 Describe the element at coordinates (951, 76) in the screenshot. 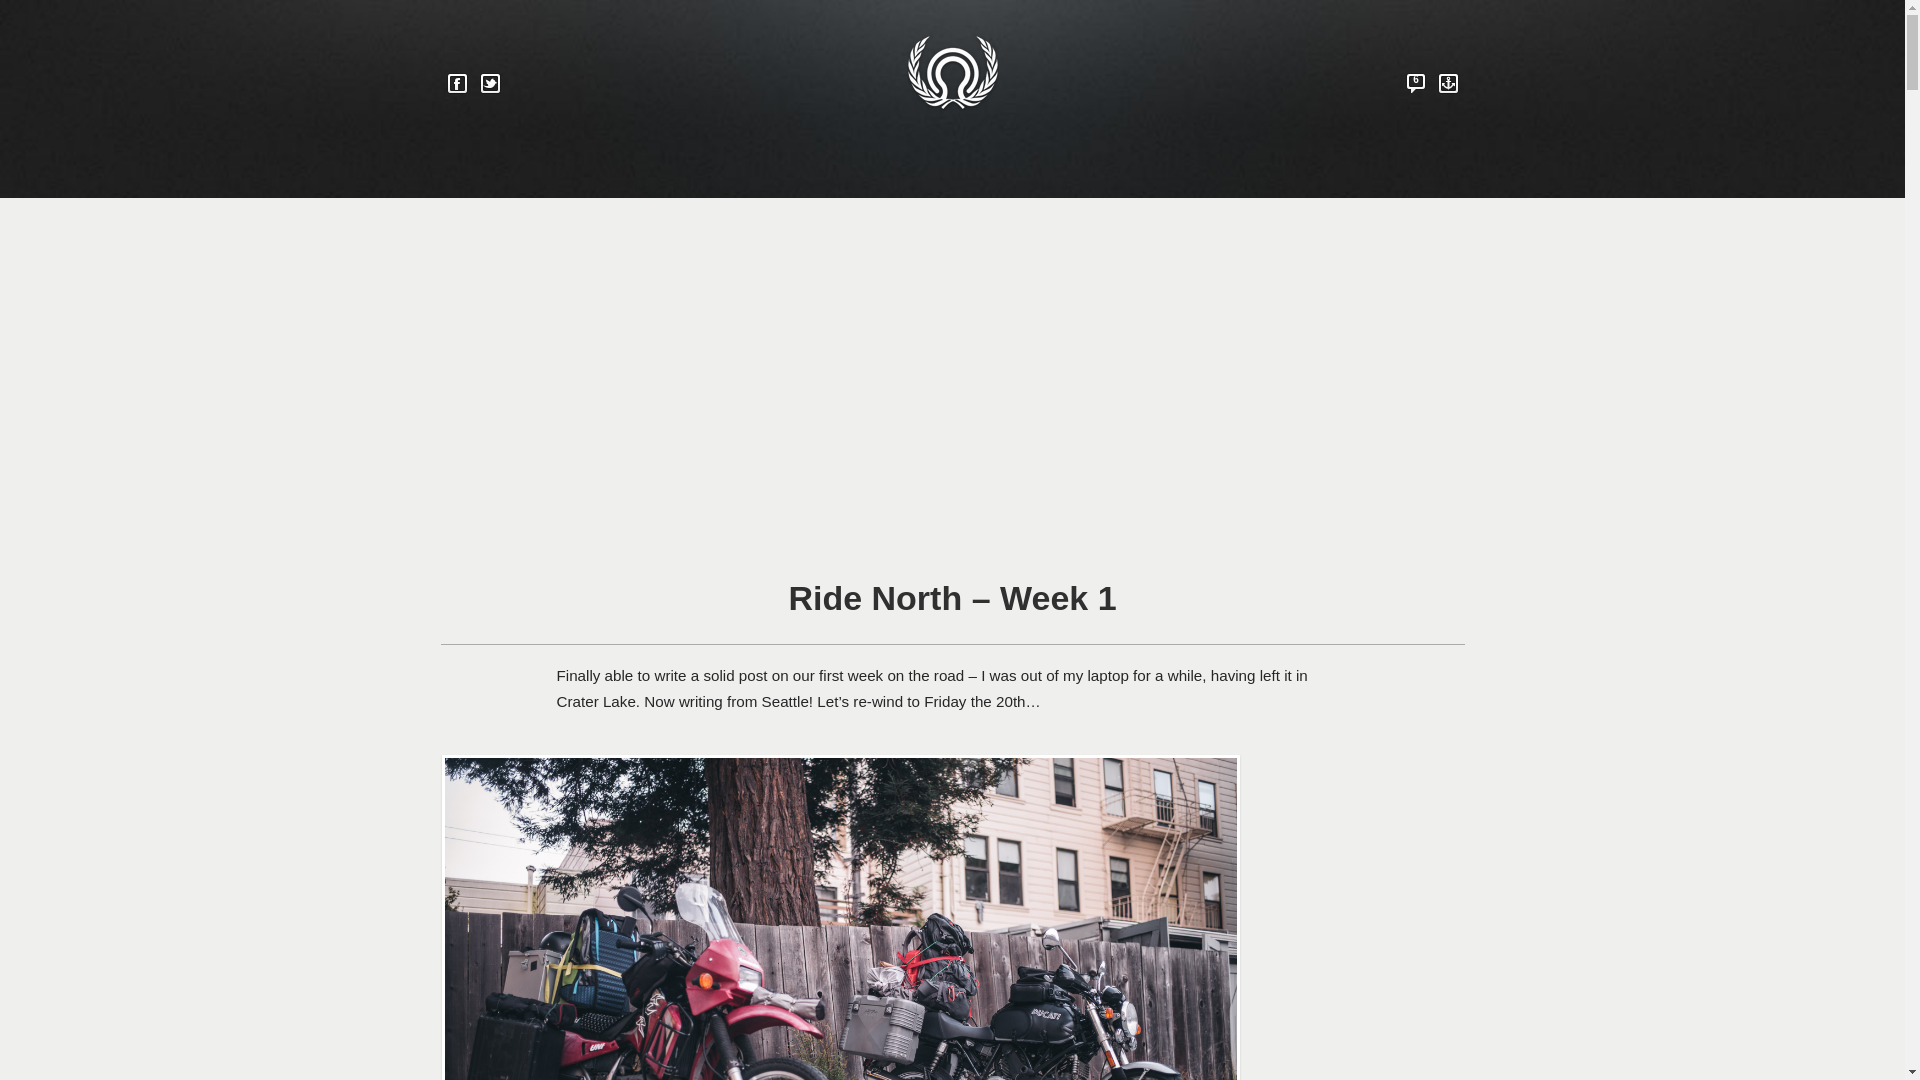

I see `Cocoia` at that location.